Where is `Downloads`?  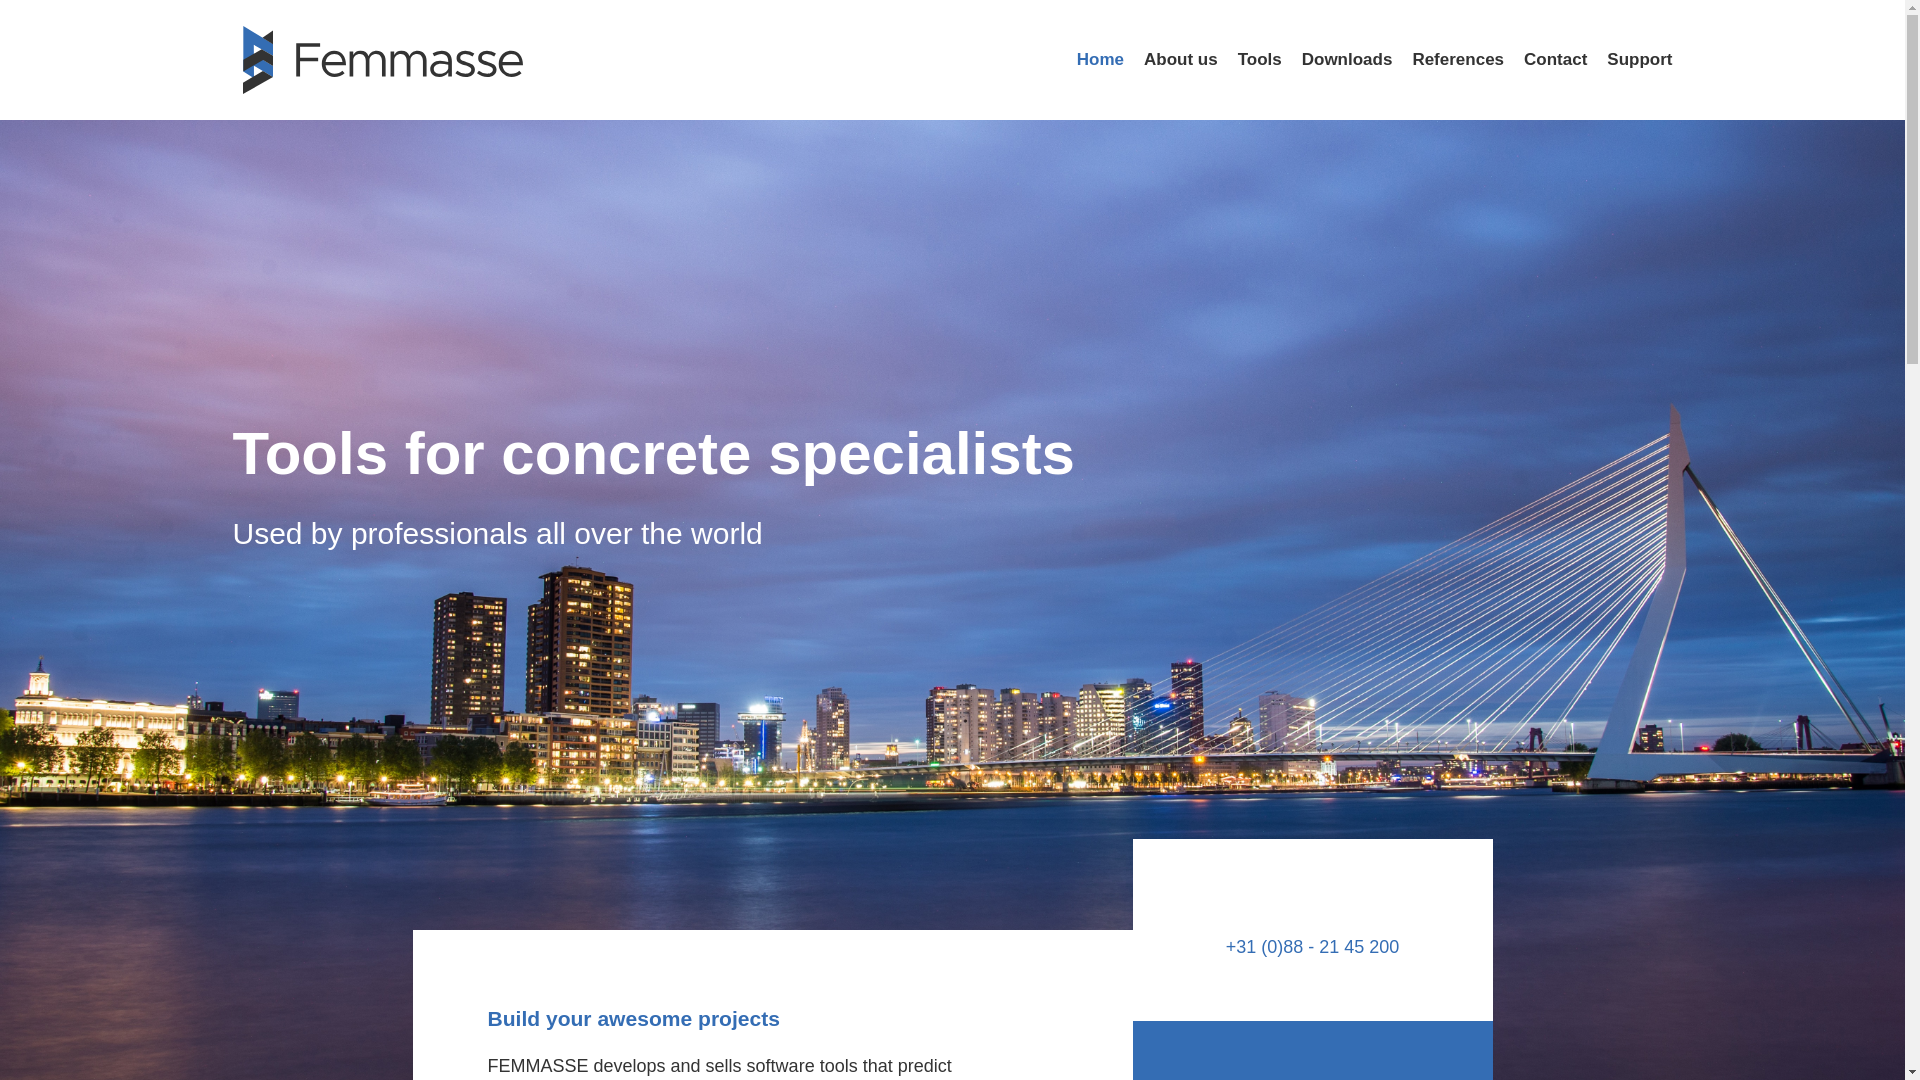
Downloads is located at coordinates (1347, 59).